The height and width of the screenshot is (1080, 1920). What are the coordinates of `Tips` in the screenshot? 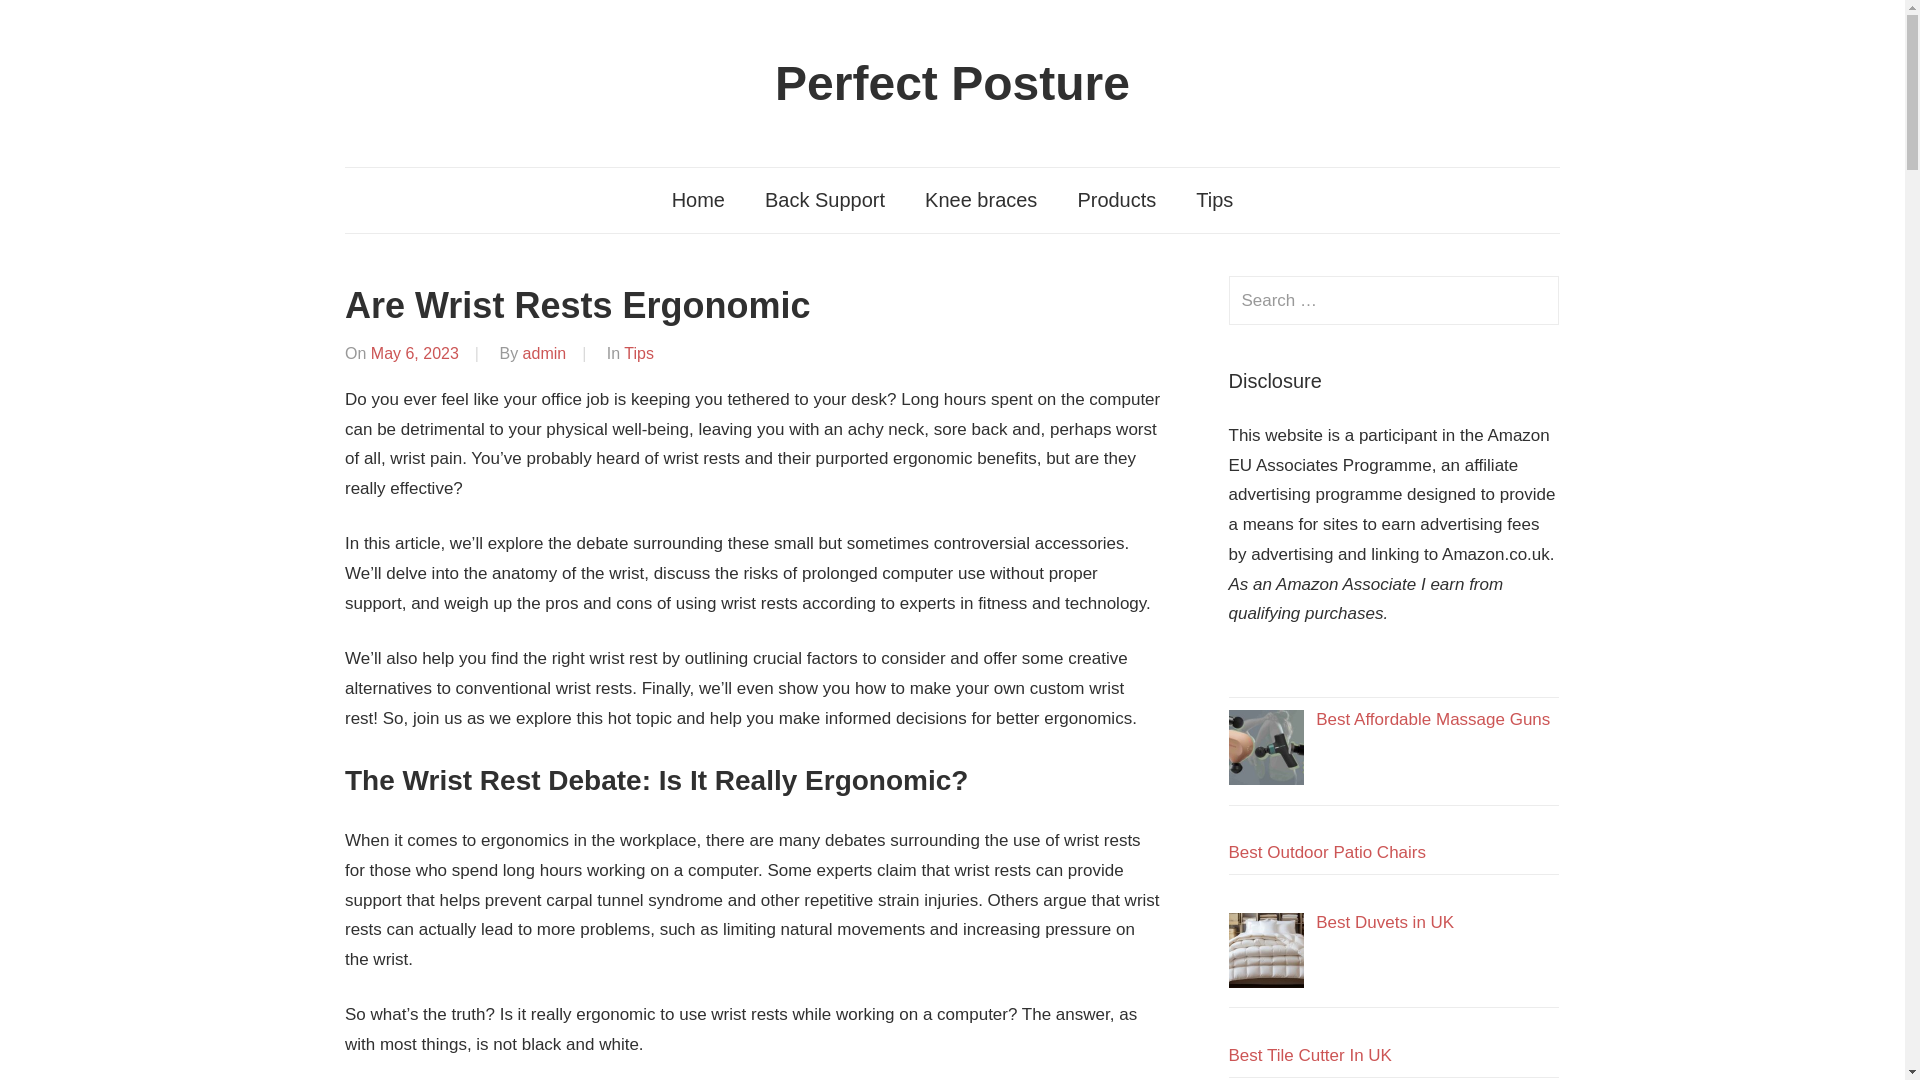 It's located at (1214, 200).